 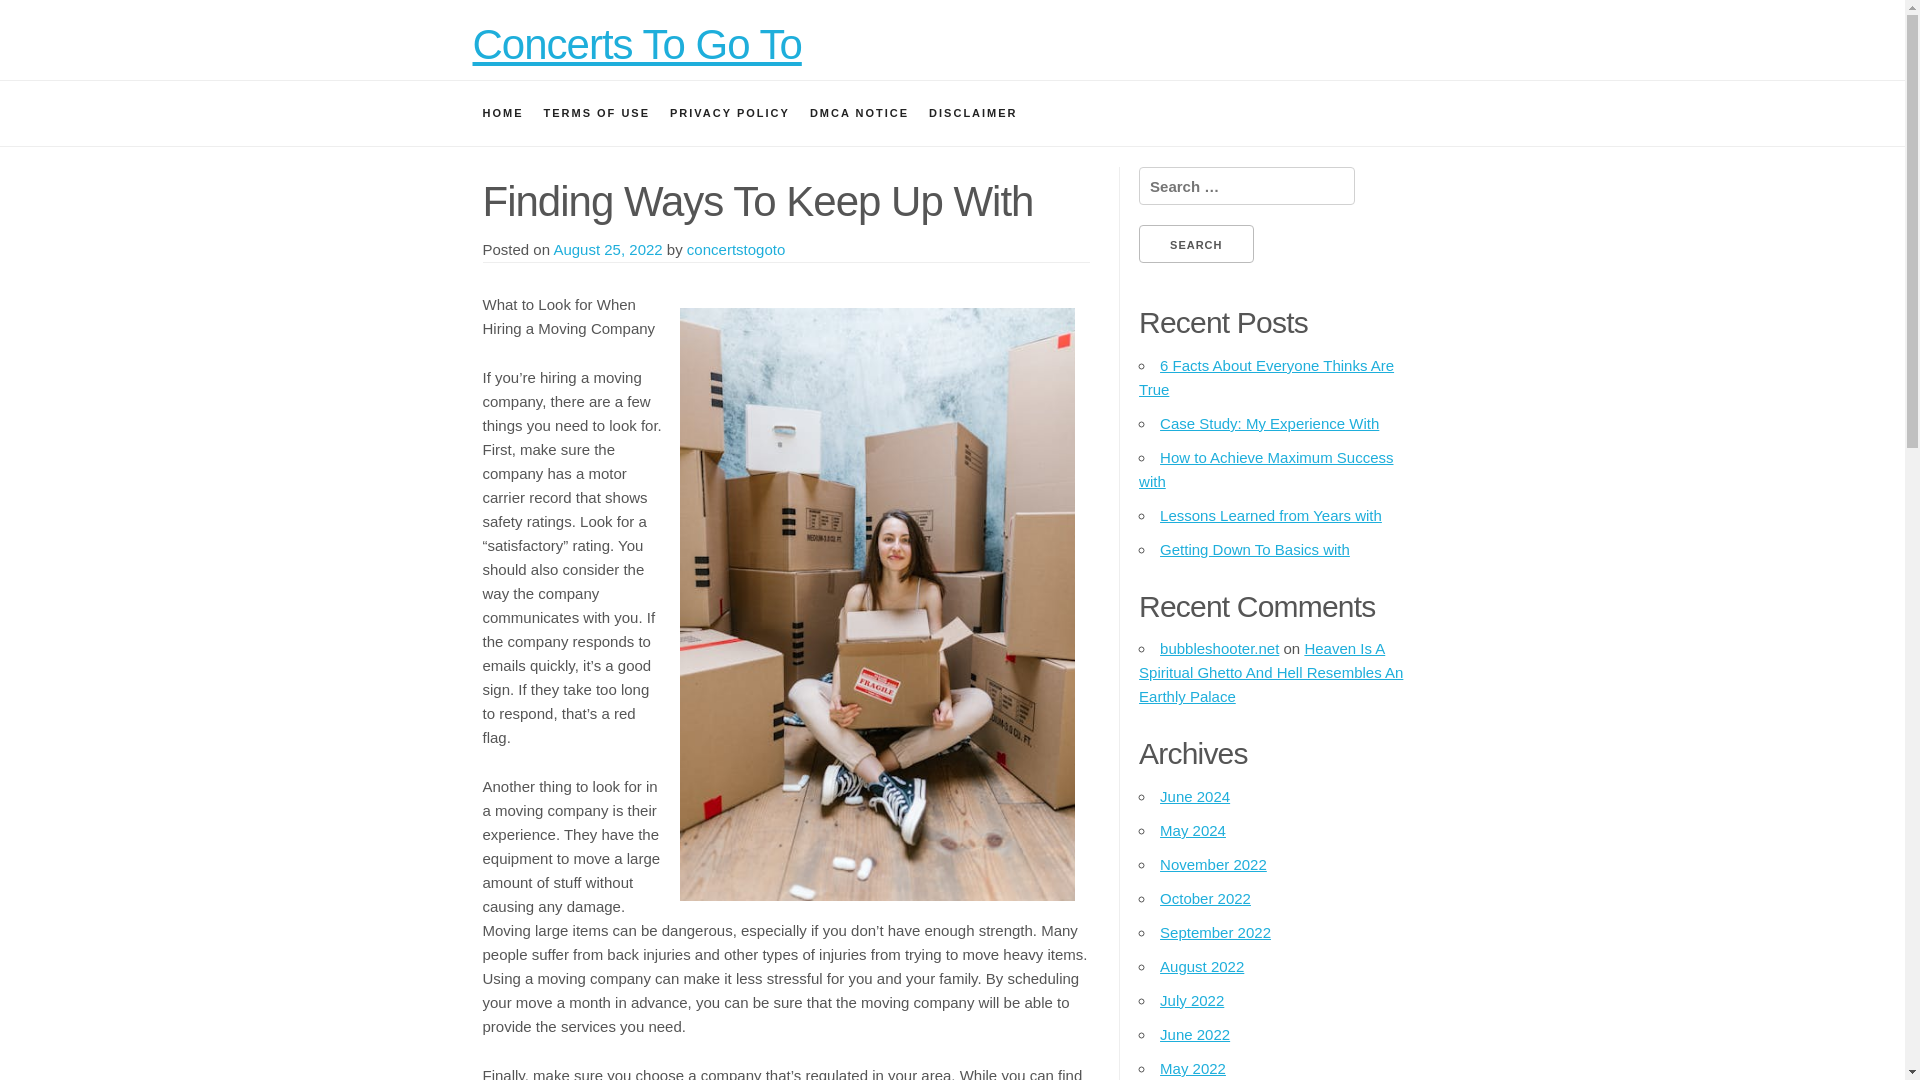 What do you see at coordinates (1266, 378) in the screenshot?
I see `6 Facts About Everyone Thinks Are True` at bounding box center [1266, 378].